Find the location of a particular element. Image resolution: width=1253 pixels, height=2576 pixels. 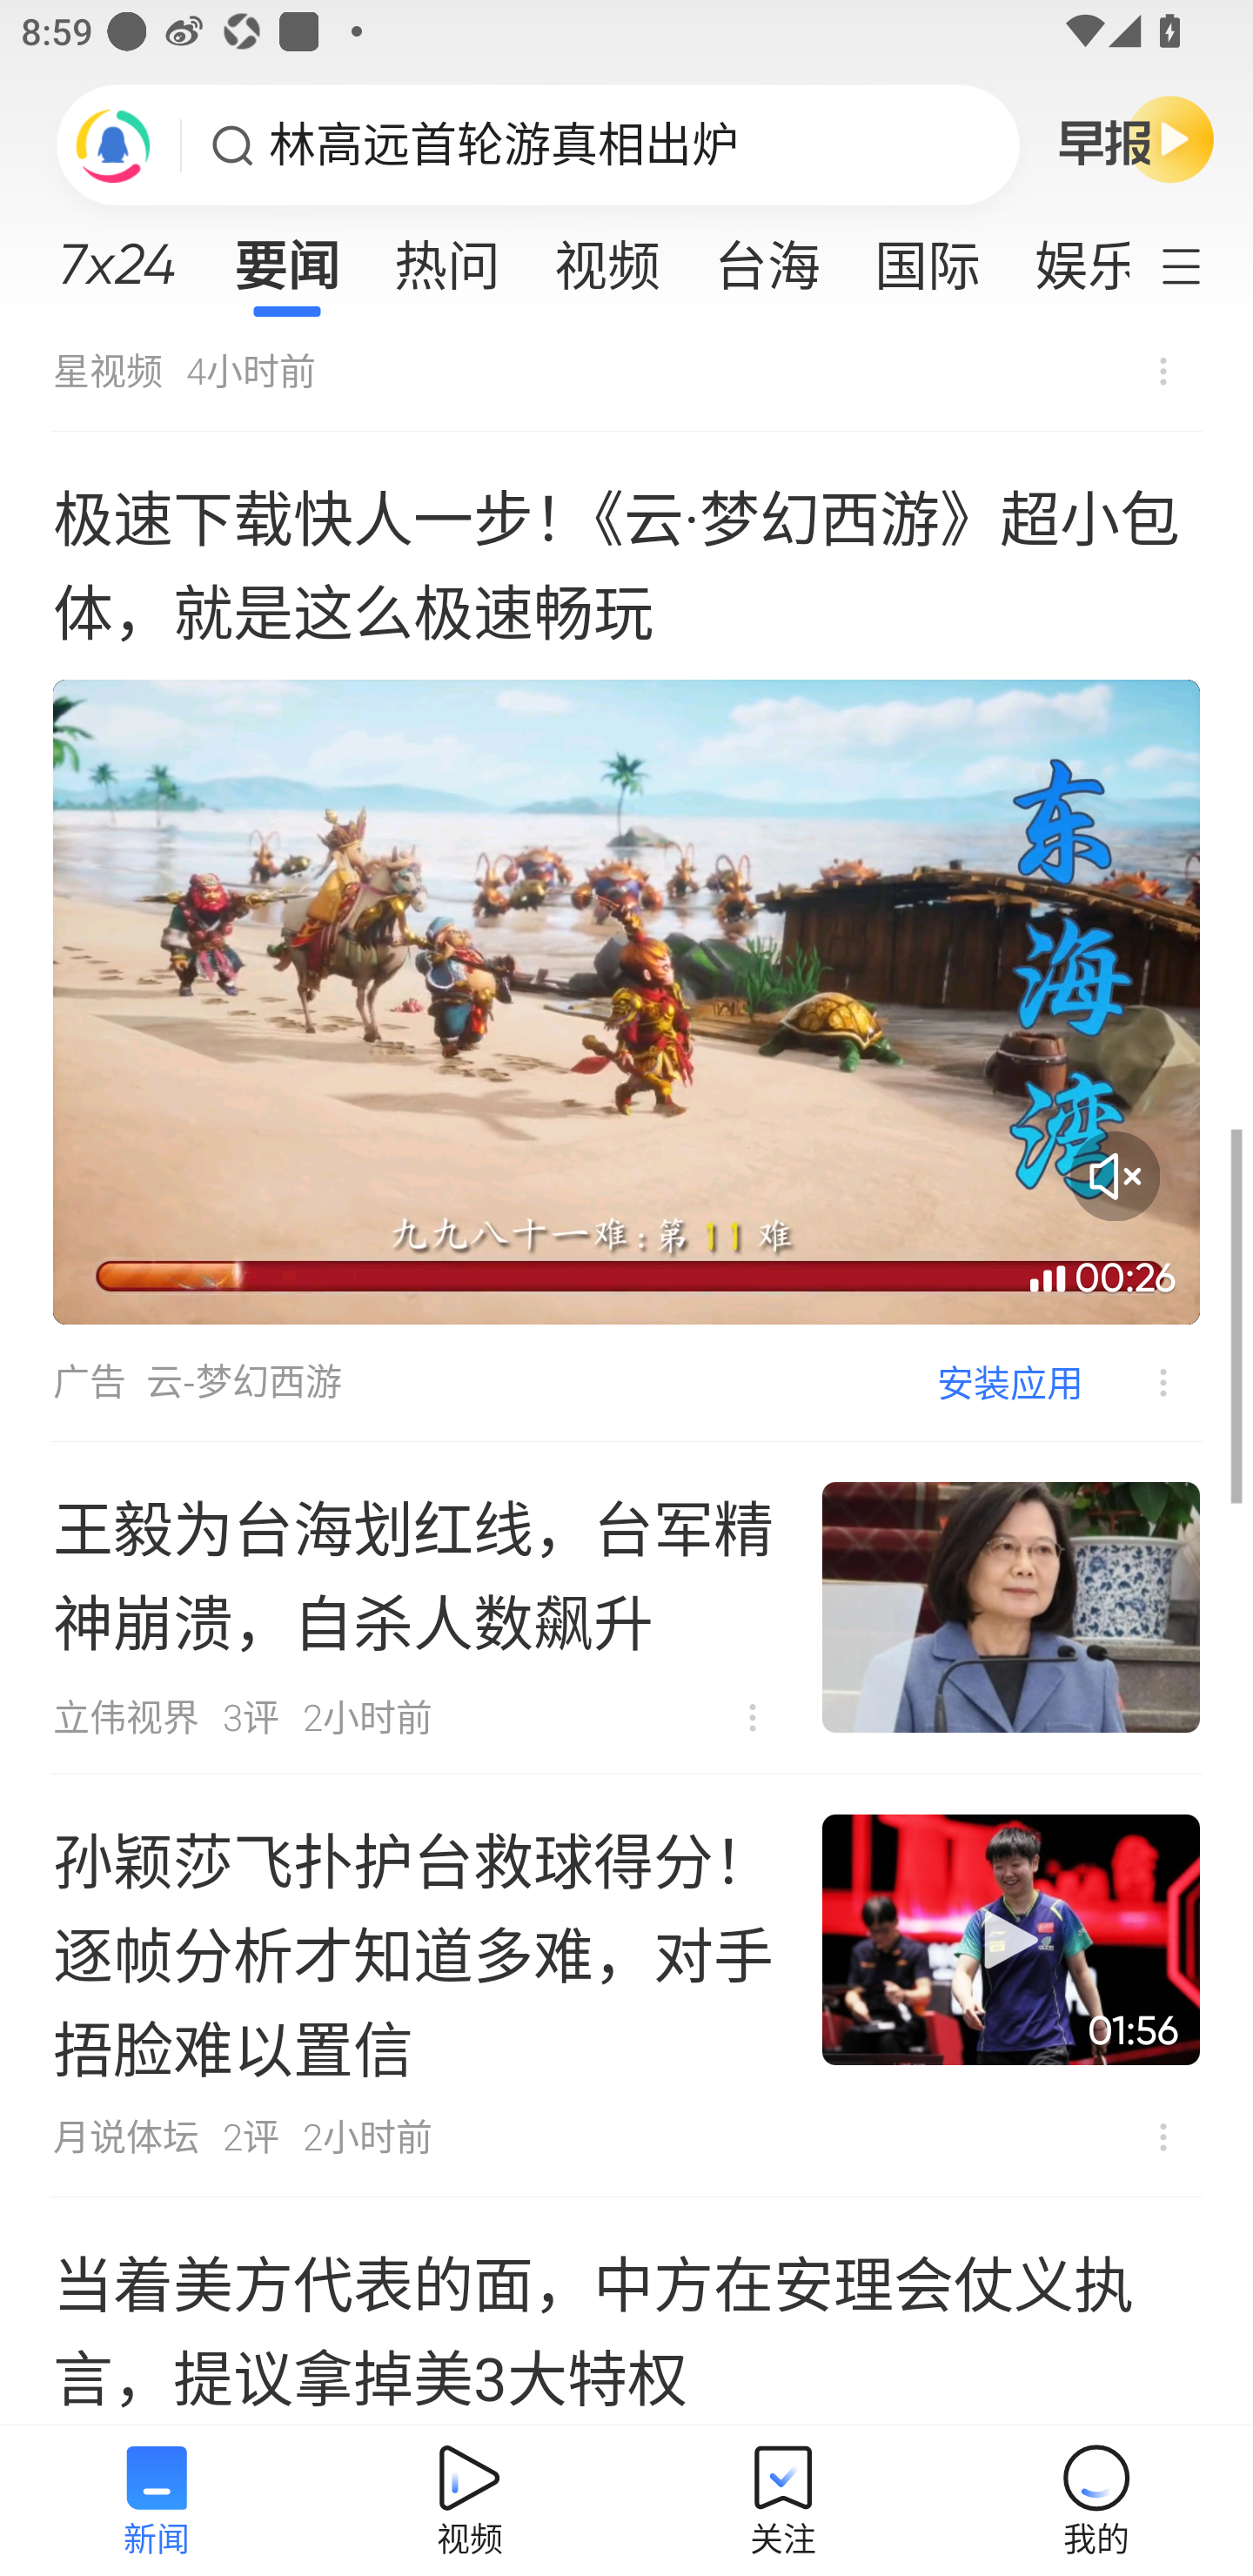

音量开关 is located at coordinates (1115, 1176).